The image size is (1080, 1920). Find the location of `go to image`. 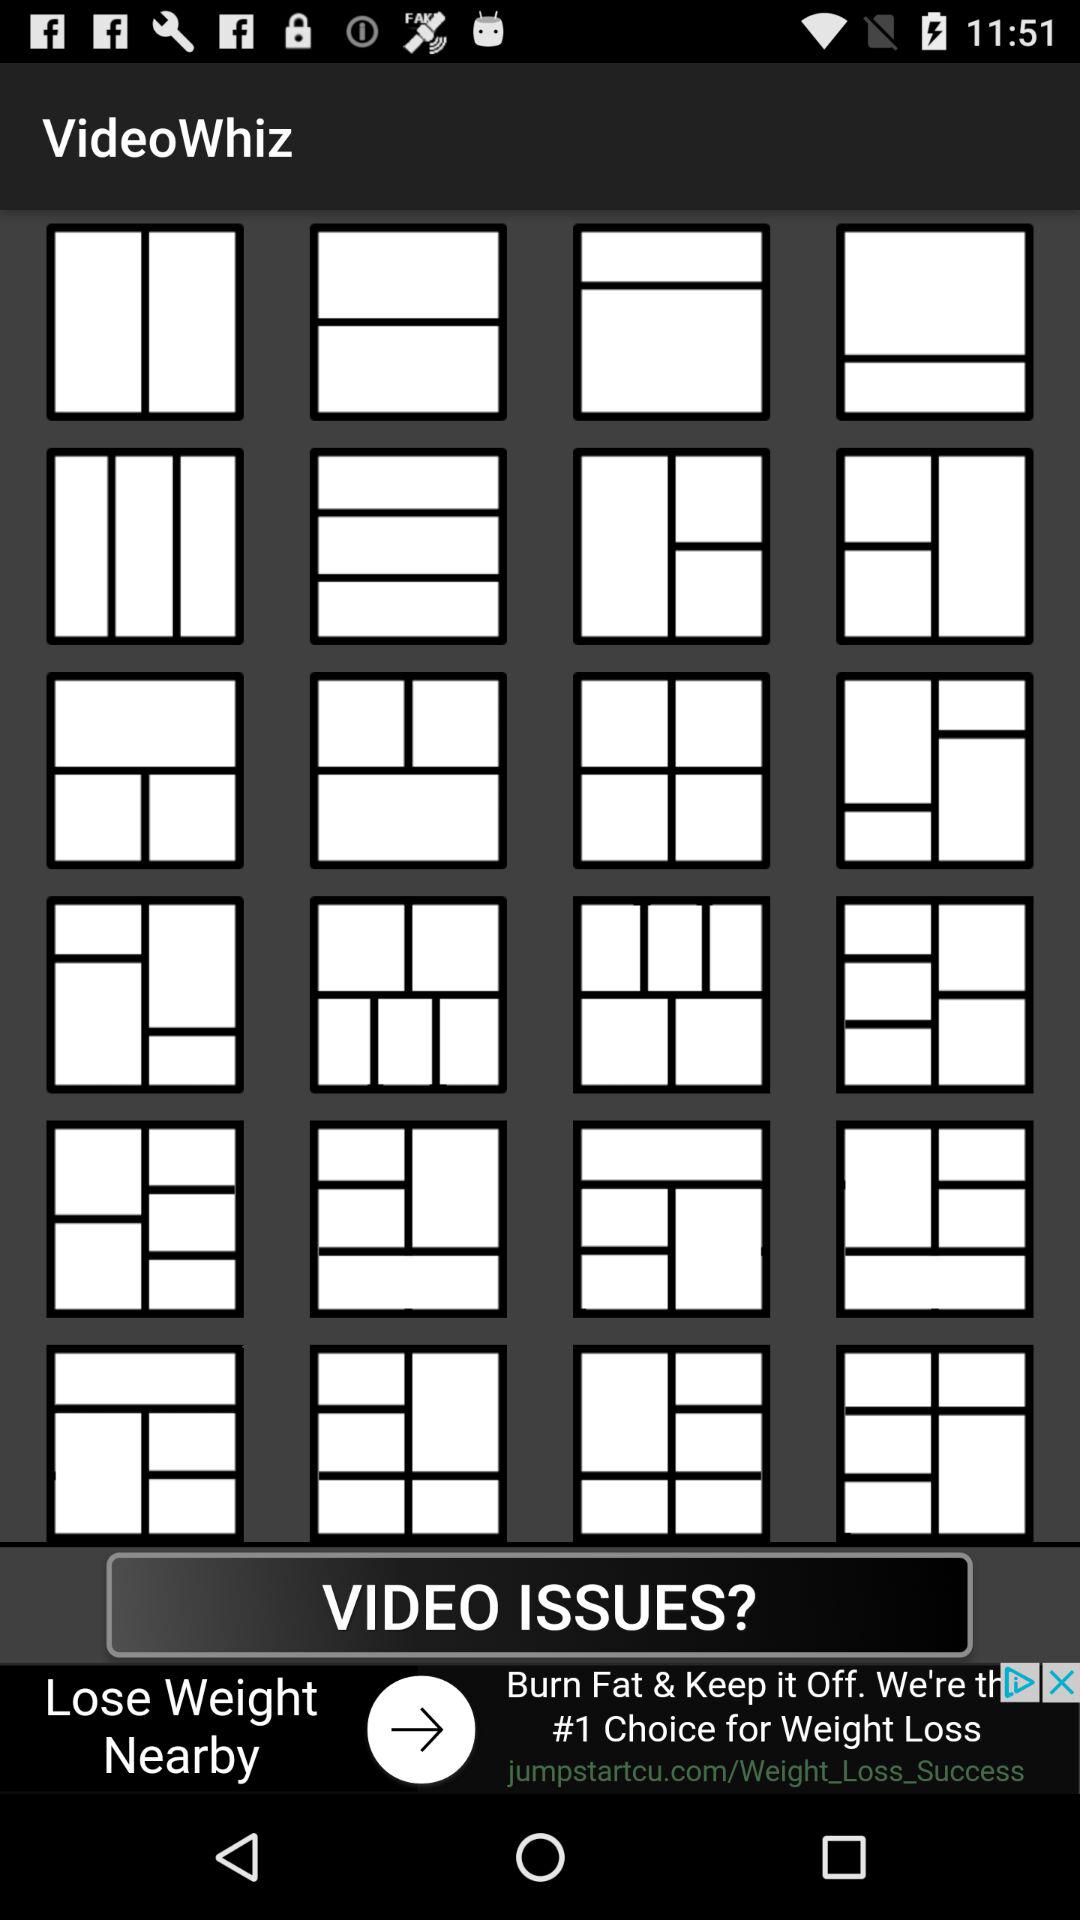

go to image is located at coordinates (934, 770).